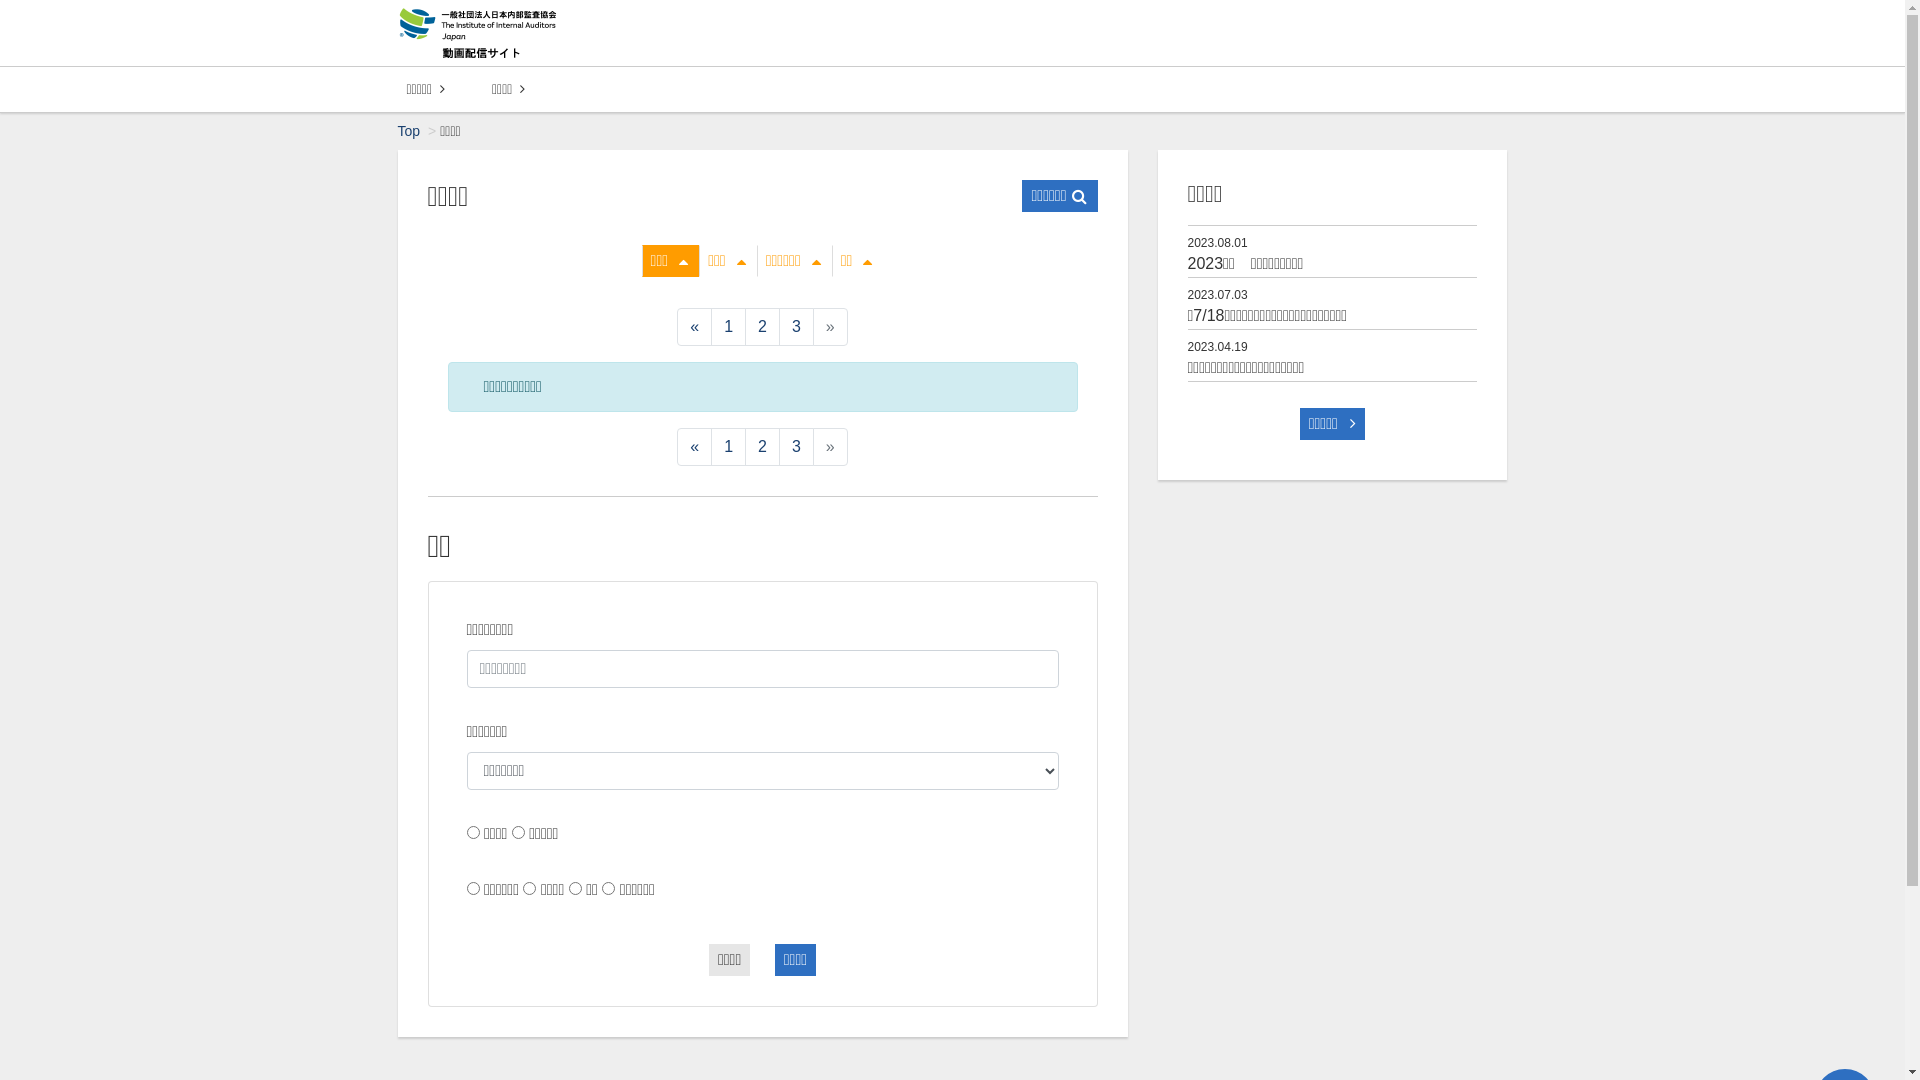 The image size is (1920, 1080). Describe the element at coordinates (728, 447) in the screenshot. I see `1` at that location.